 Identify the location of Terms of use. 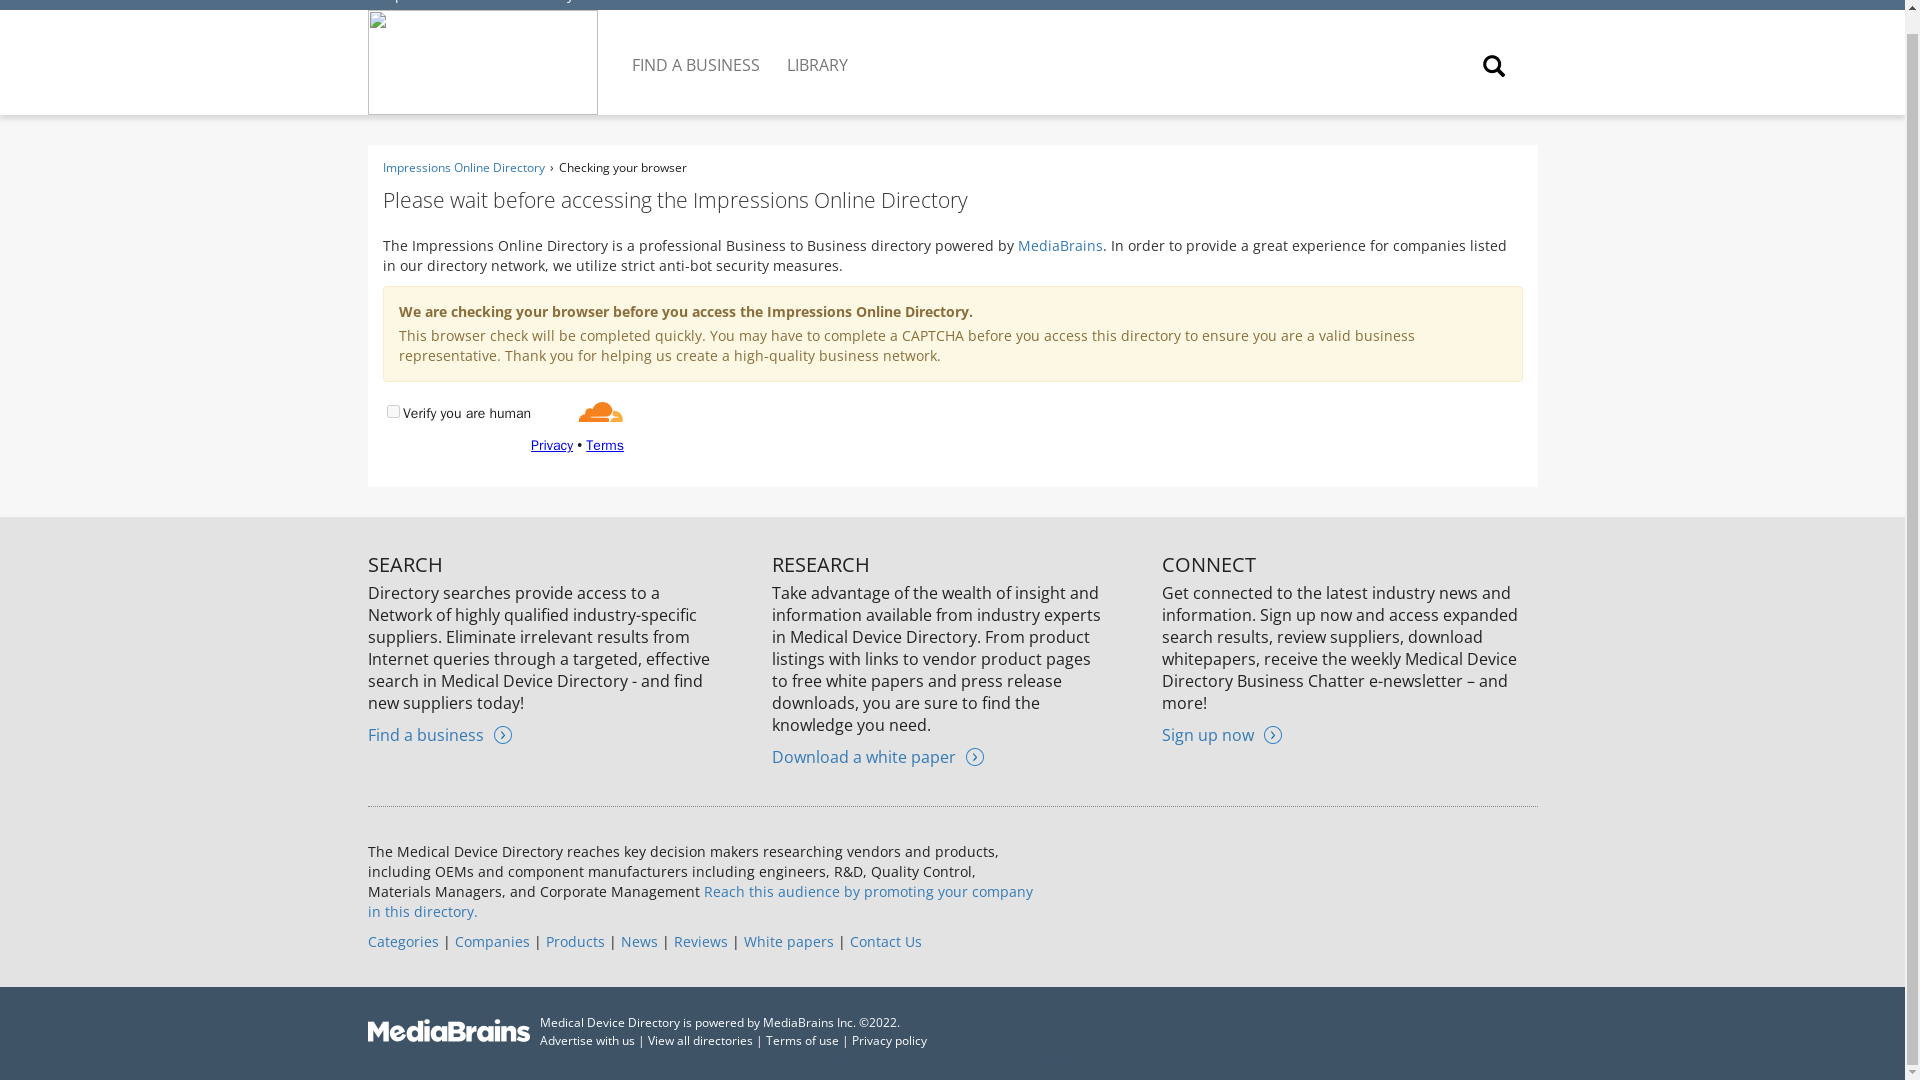
(802, 1040).